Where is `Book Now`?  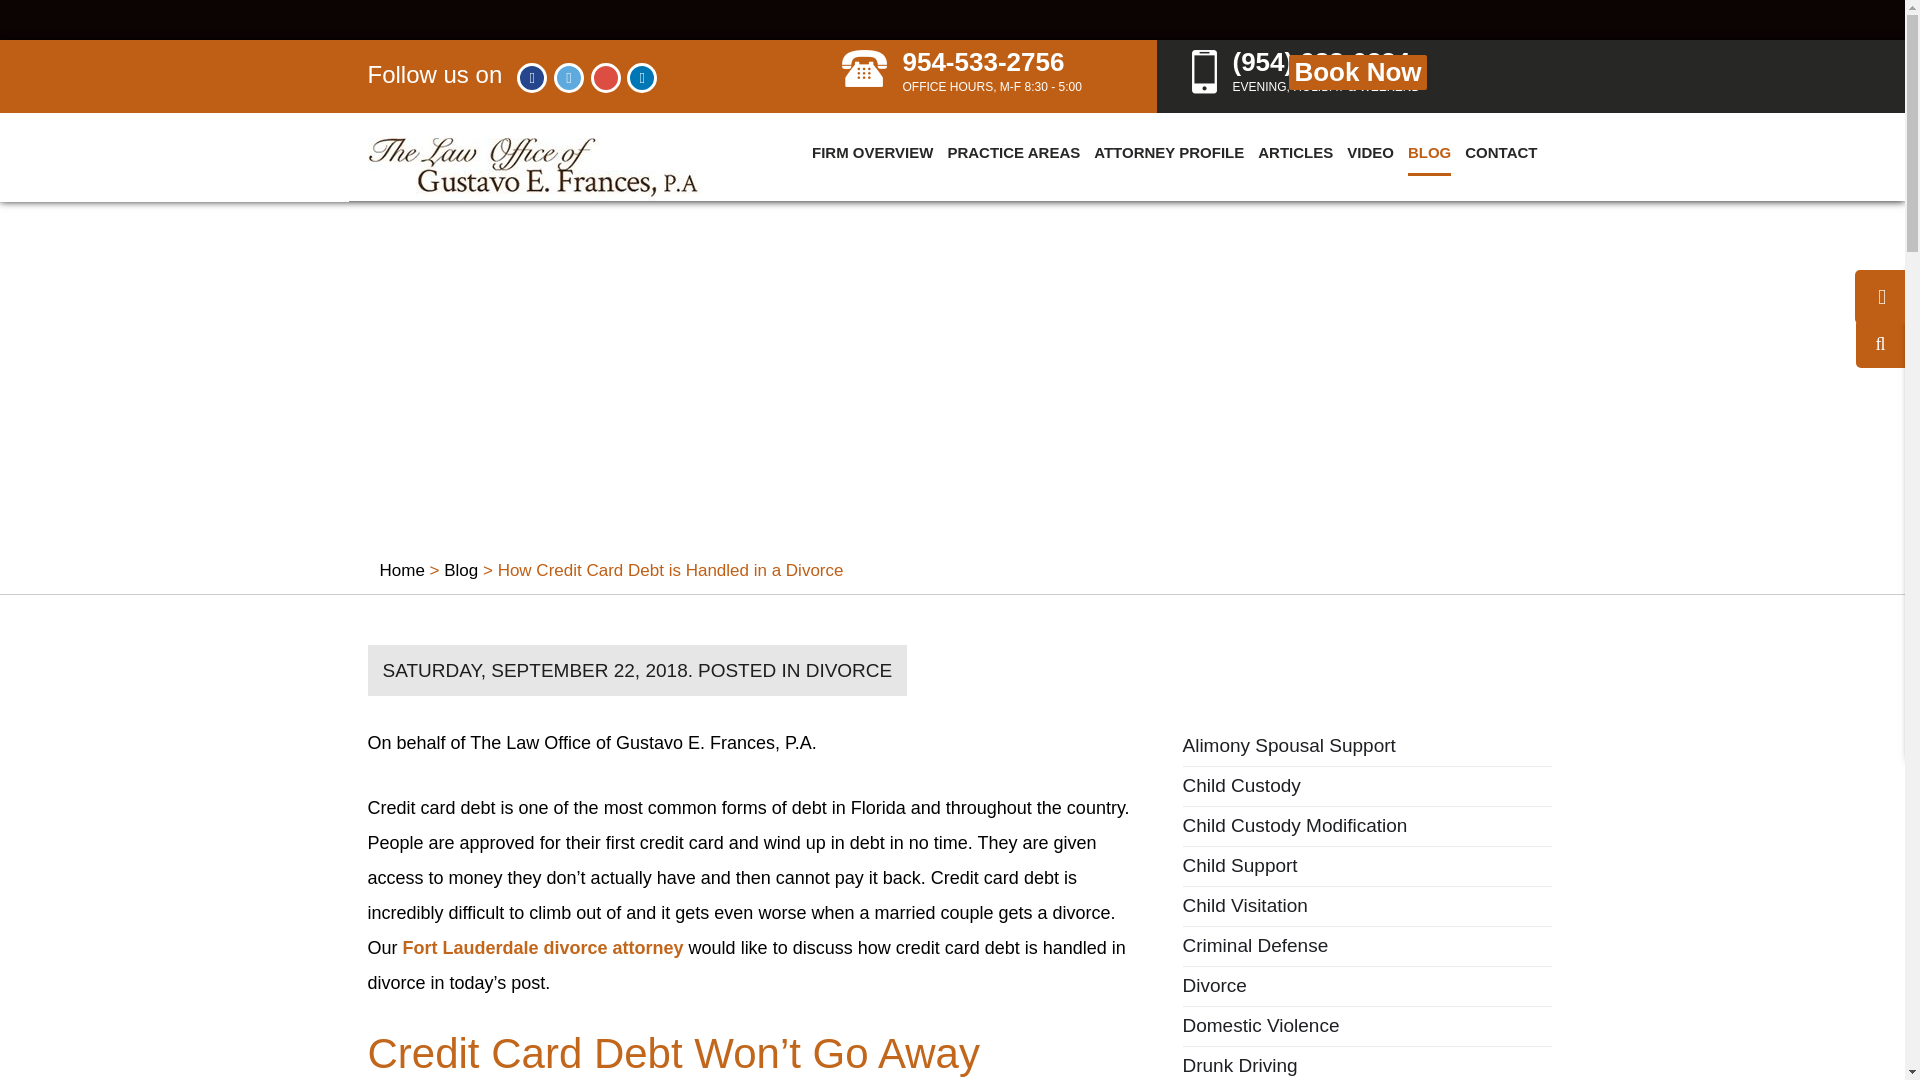 Book Now is located at coordinates (1414, 72).